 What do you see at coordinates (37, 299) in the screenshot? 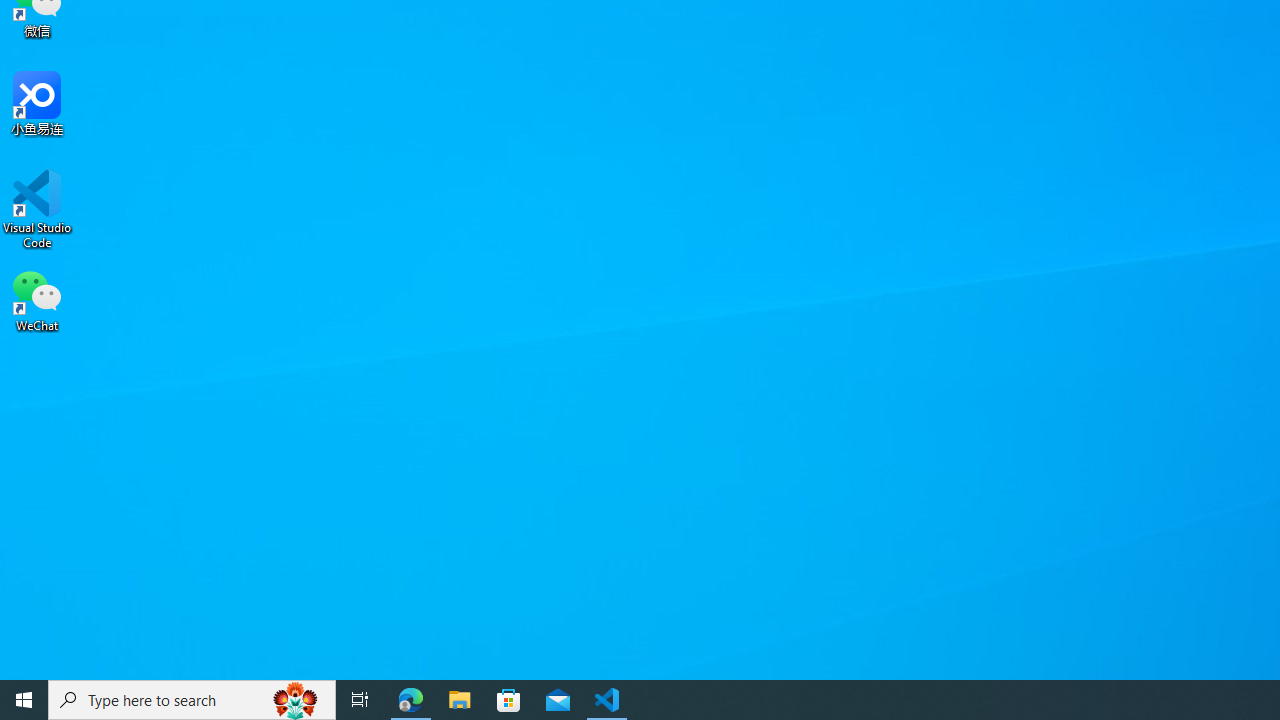
I see `WeChat` at bounding box center [37, 299].